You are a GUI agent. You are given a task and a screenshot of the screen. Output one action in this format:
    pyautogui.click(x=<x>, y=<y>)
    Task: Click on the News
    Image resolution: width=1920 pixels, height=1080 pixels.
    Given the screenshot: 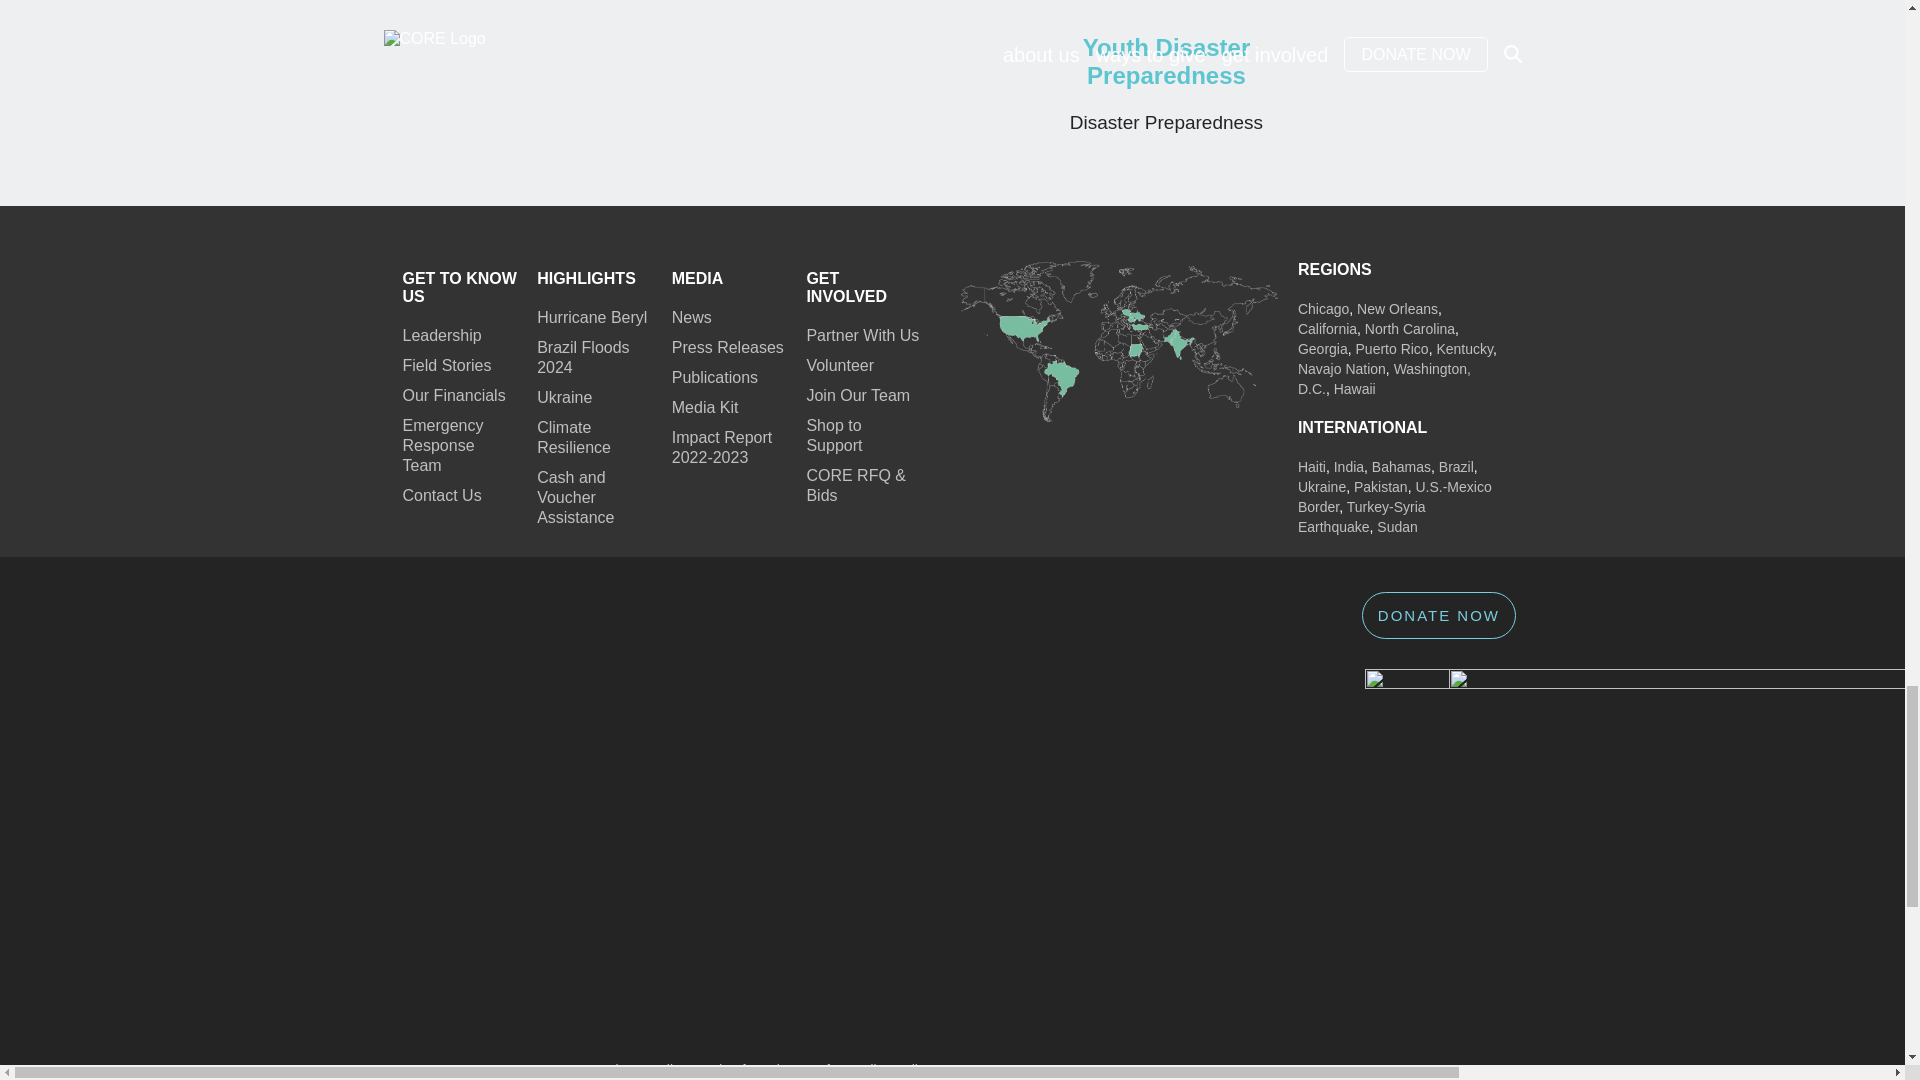 What is the action you would take?
    pyautogui.click(x=730, y=318)
    